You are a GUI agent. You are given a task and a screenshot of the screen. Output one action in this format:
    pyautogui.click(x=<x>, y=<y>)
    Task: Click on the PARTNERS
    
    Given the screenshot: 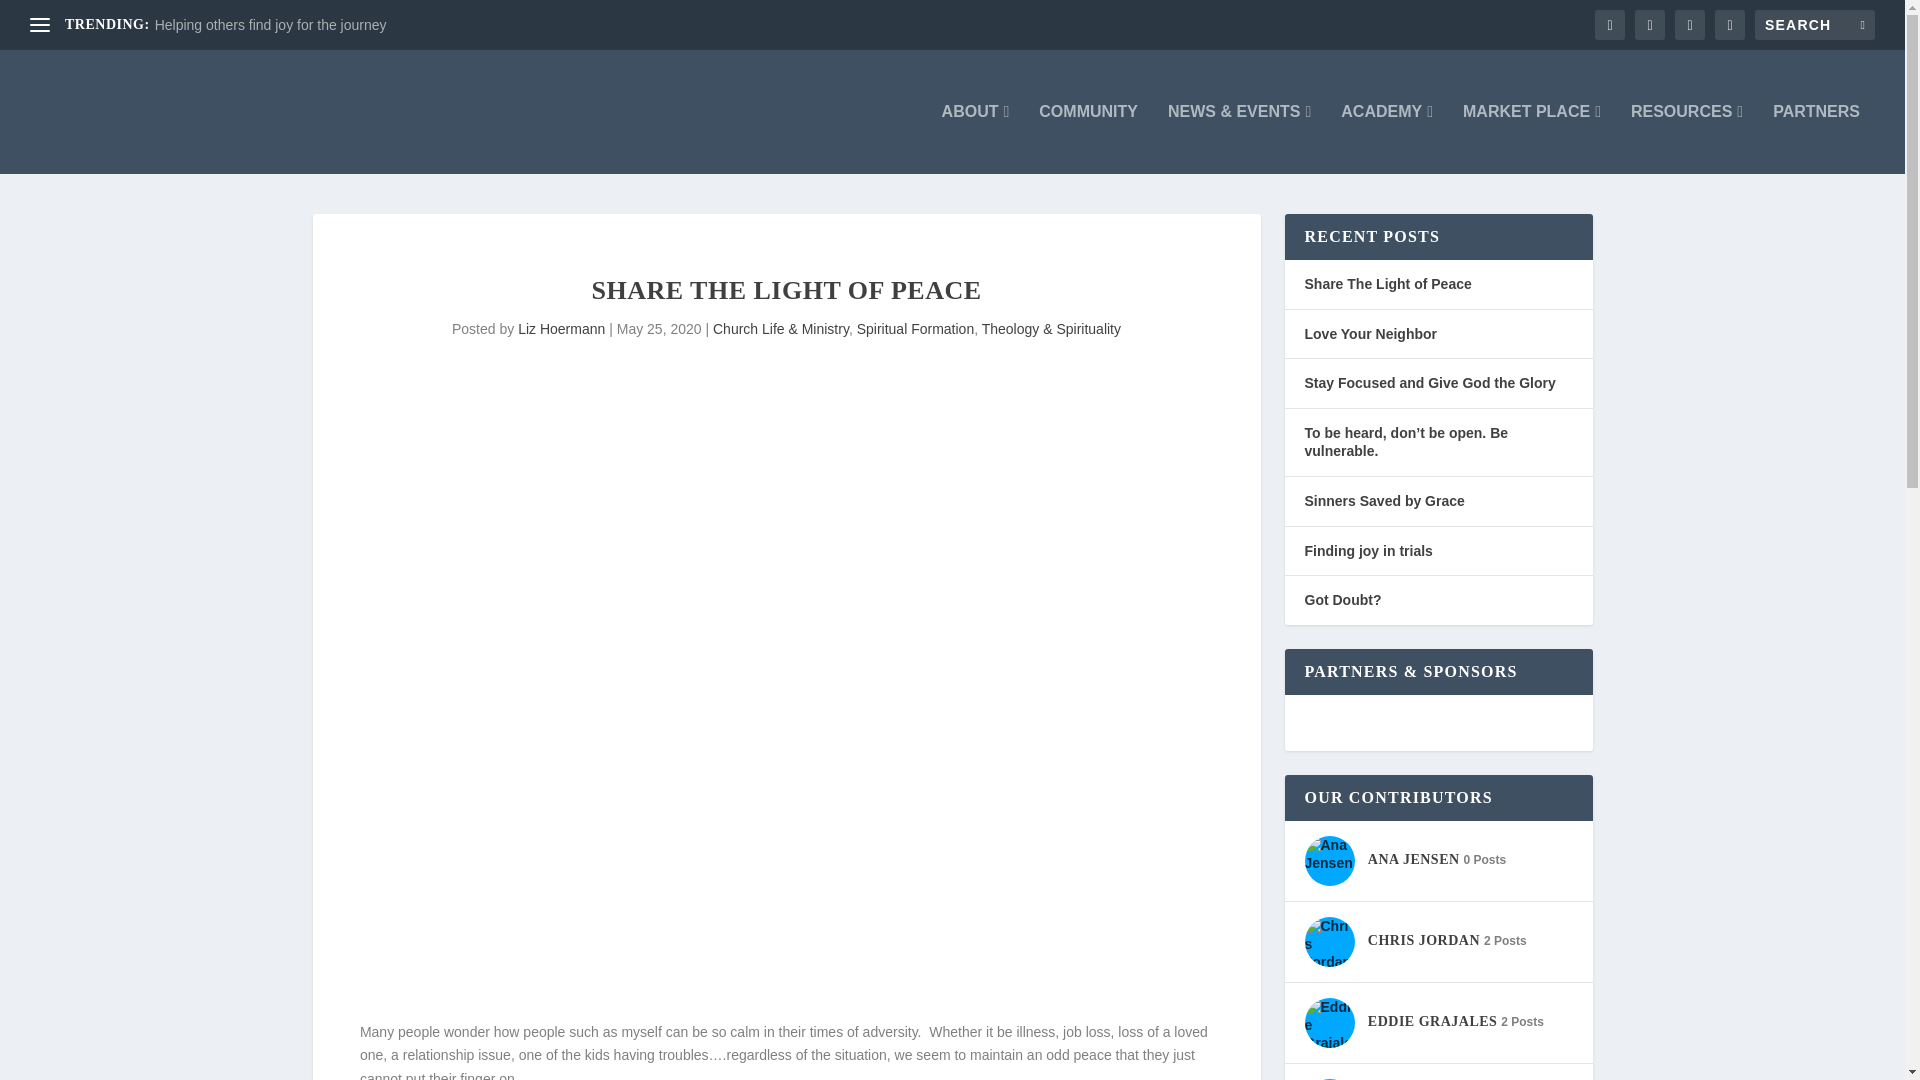 What is the action you would take?
    pyautogui.click(x=1816, y=138)
    